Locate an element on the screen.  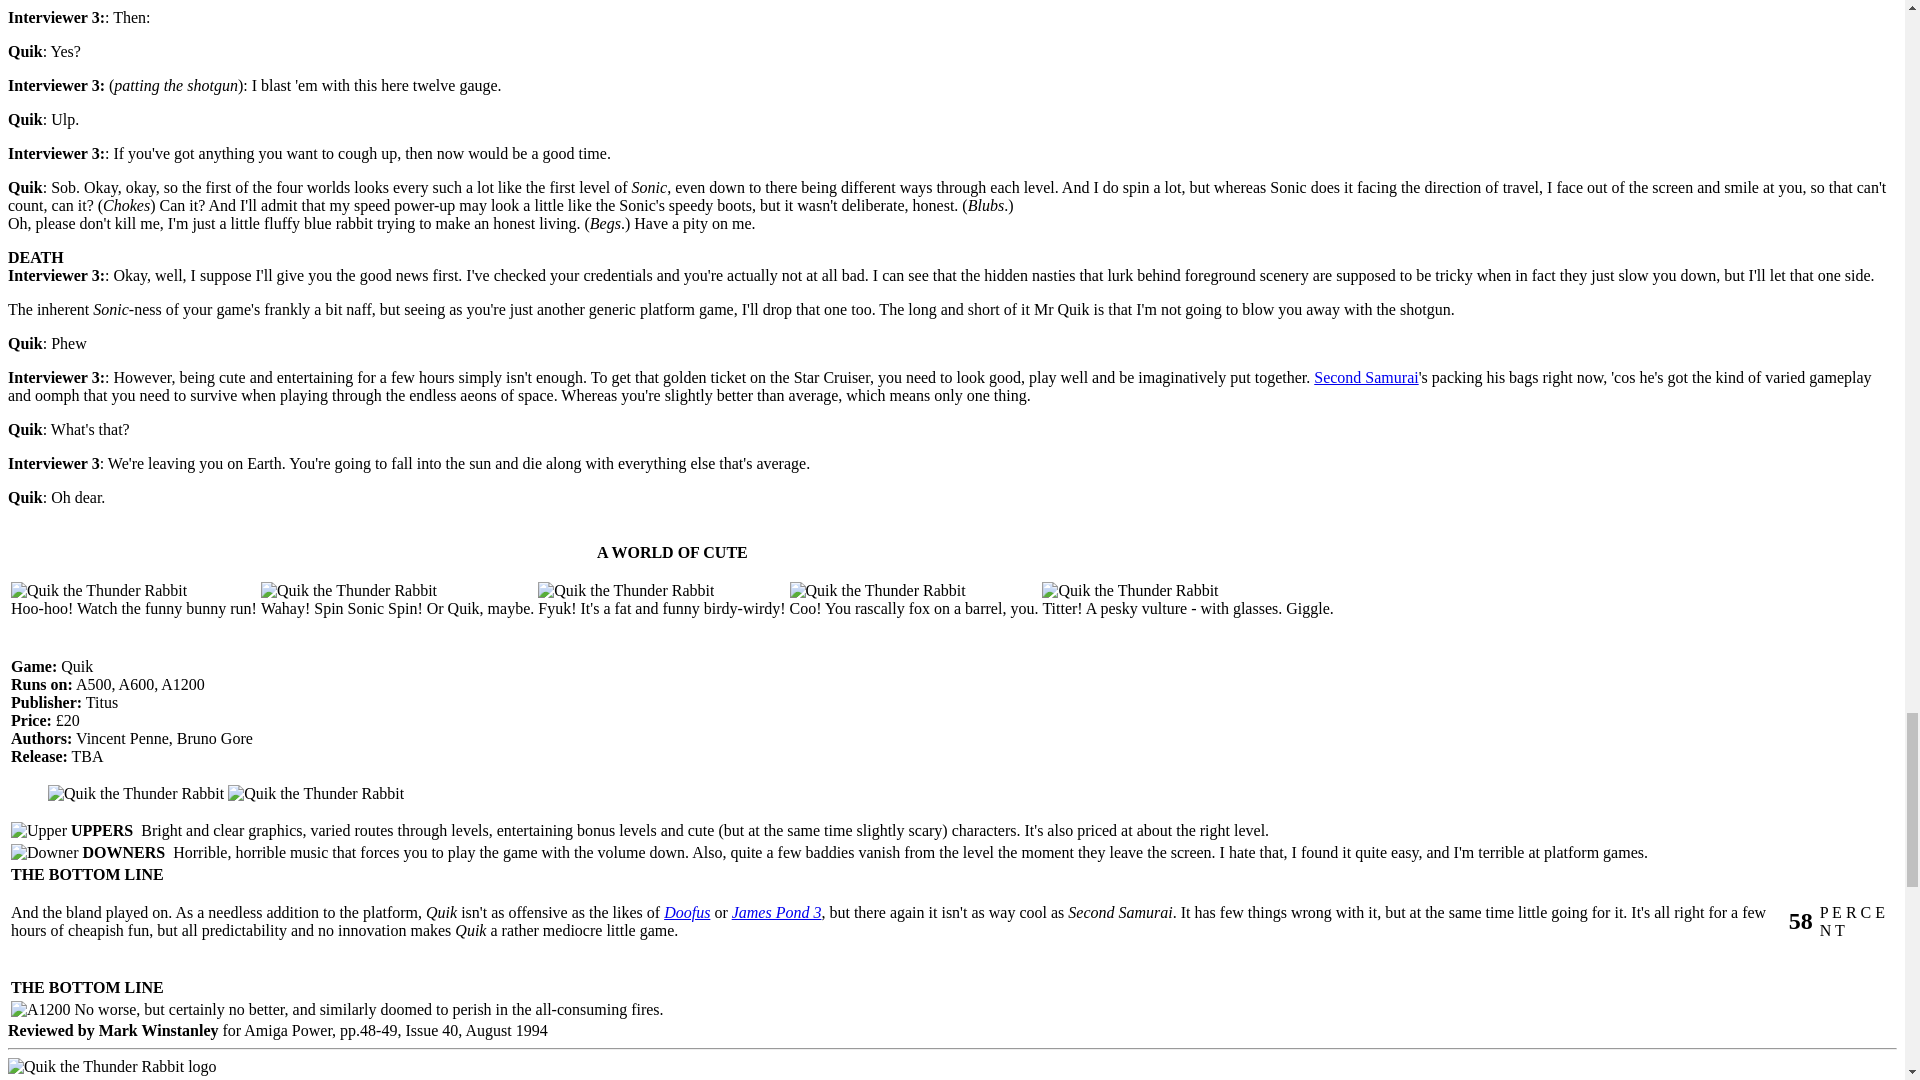
James Pond 3 is located at coordinates (776, 912).